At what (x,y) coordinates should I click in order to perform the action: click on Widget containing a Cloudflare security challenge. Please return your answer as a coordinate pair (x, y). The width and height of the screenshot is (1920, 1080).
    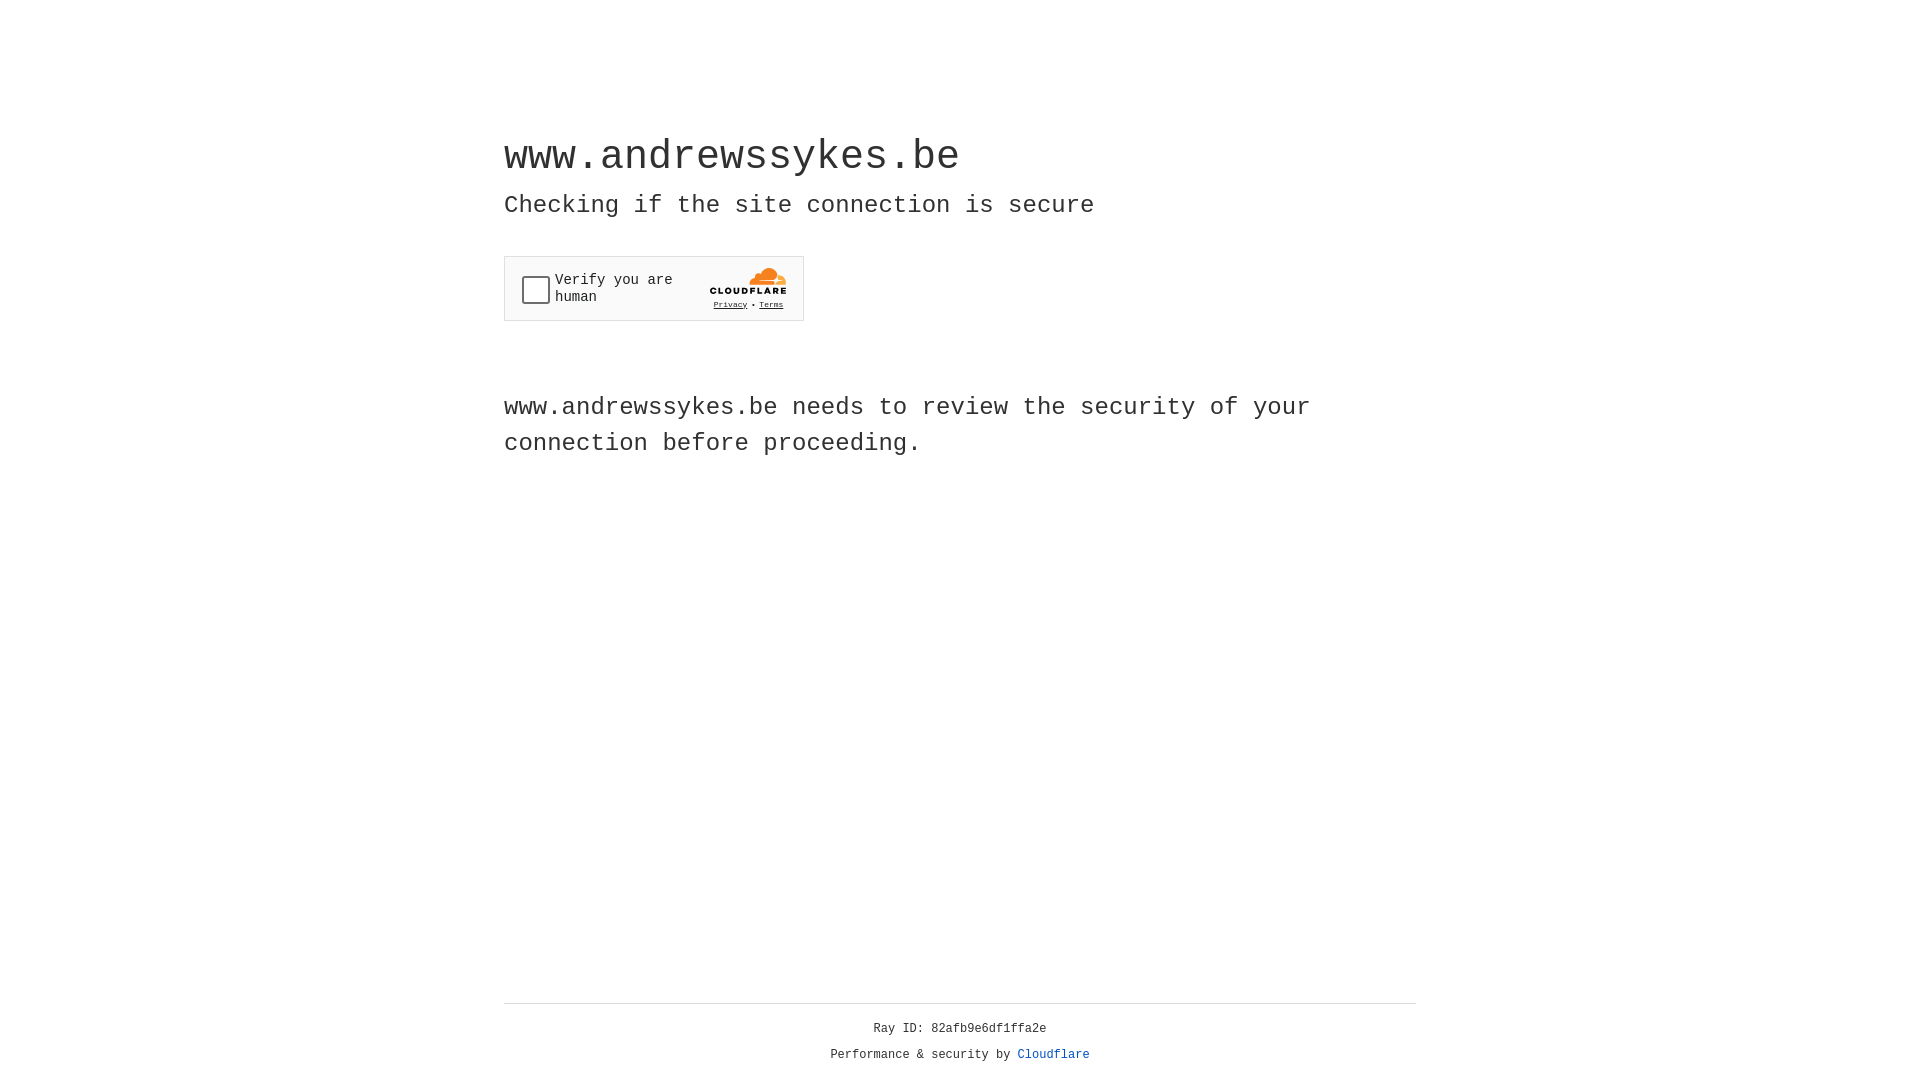
    Looking at the image, I should click on (654, 288).